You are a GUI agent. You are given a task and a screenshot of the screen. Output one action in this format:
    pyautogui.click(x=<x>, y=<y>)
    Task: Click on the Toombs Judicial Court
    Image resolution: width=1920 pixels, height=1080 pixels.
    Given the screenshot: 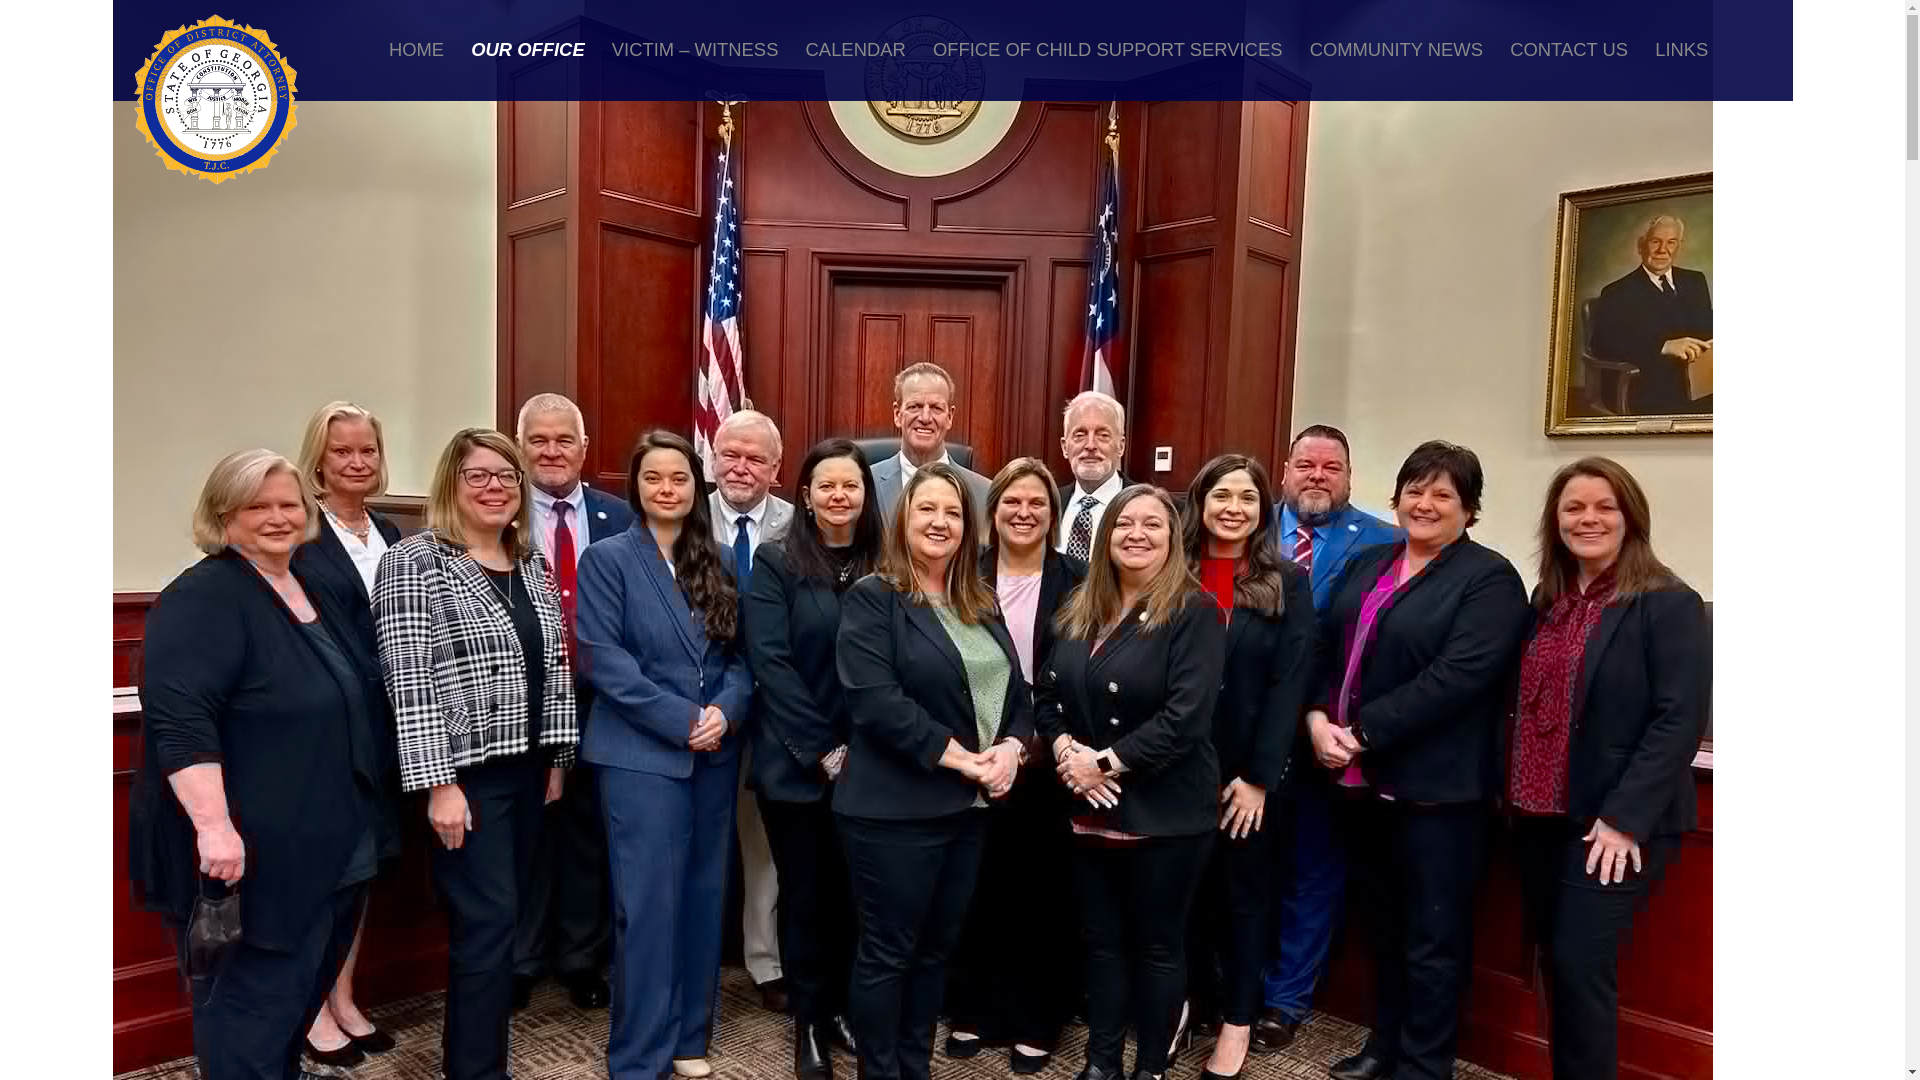 What is the action you would take?
    pyautogui.click(x=216, y=50)
    